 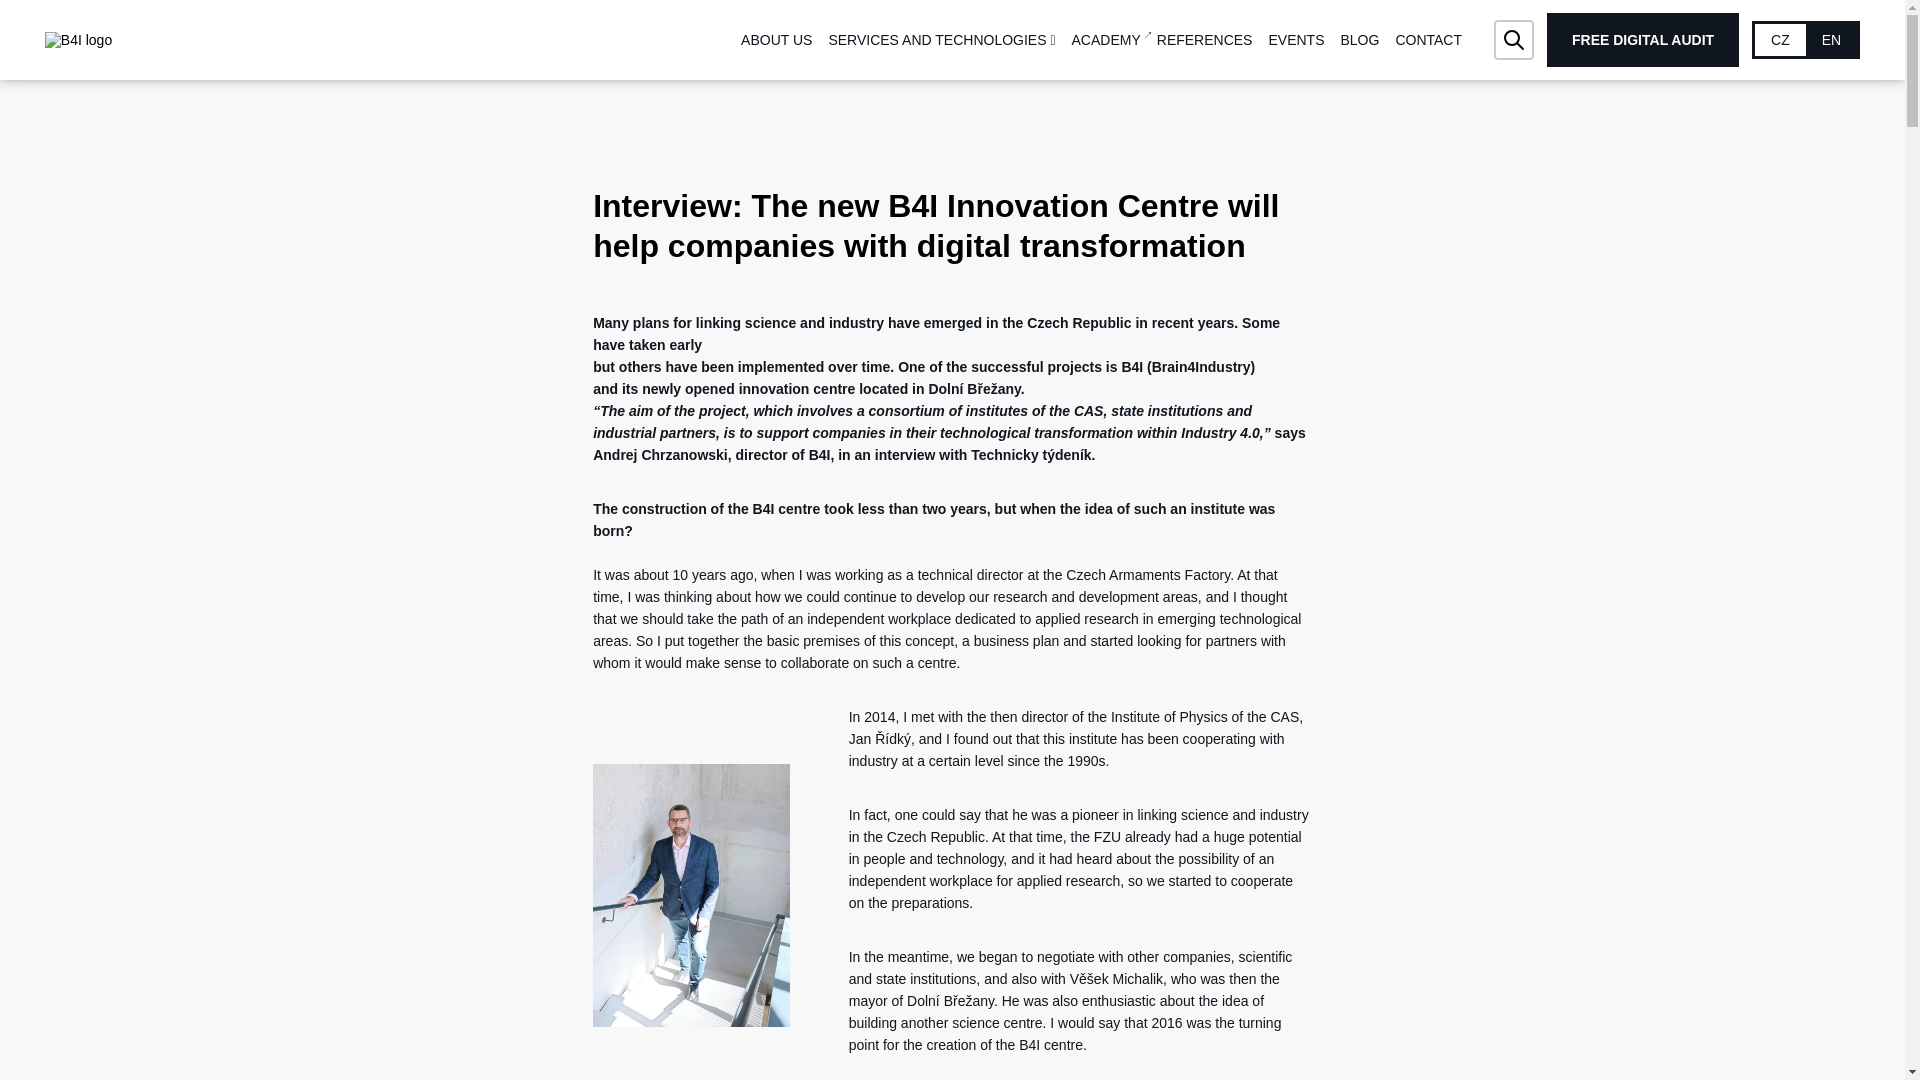 What do you see at coordinates (1296, 40) in the screenshot?
I see `EVENTS` at bounding box center [1296, 40].